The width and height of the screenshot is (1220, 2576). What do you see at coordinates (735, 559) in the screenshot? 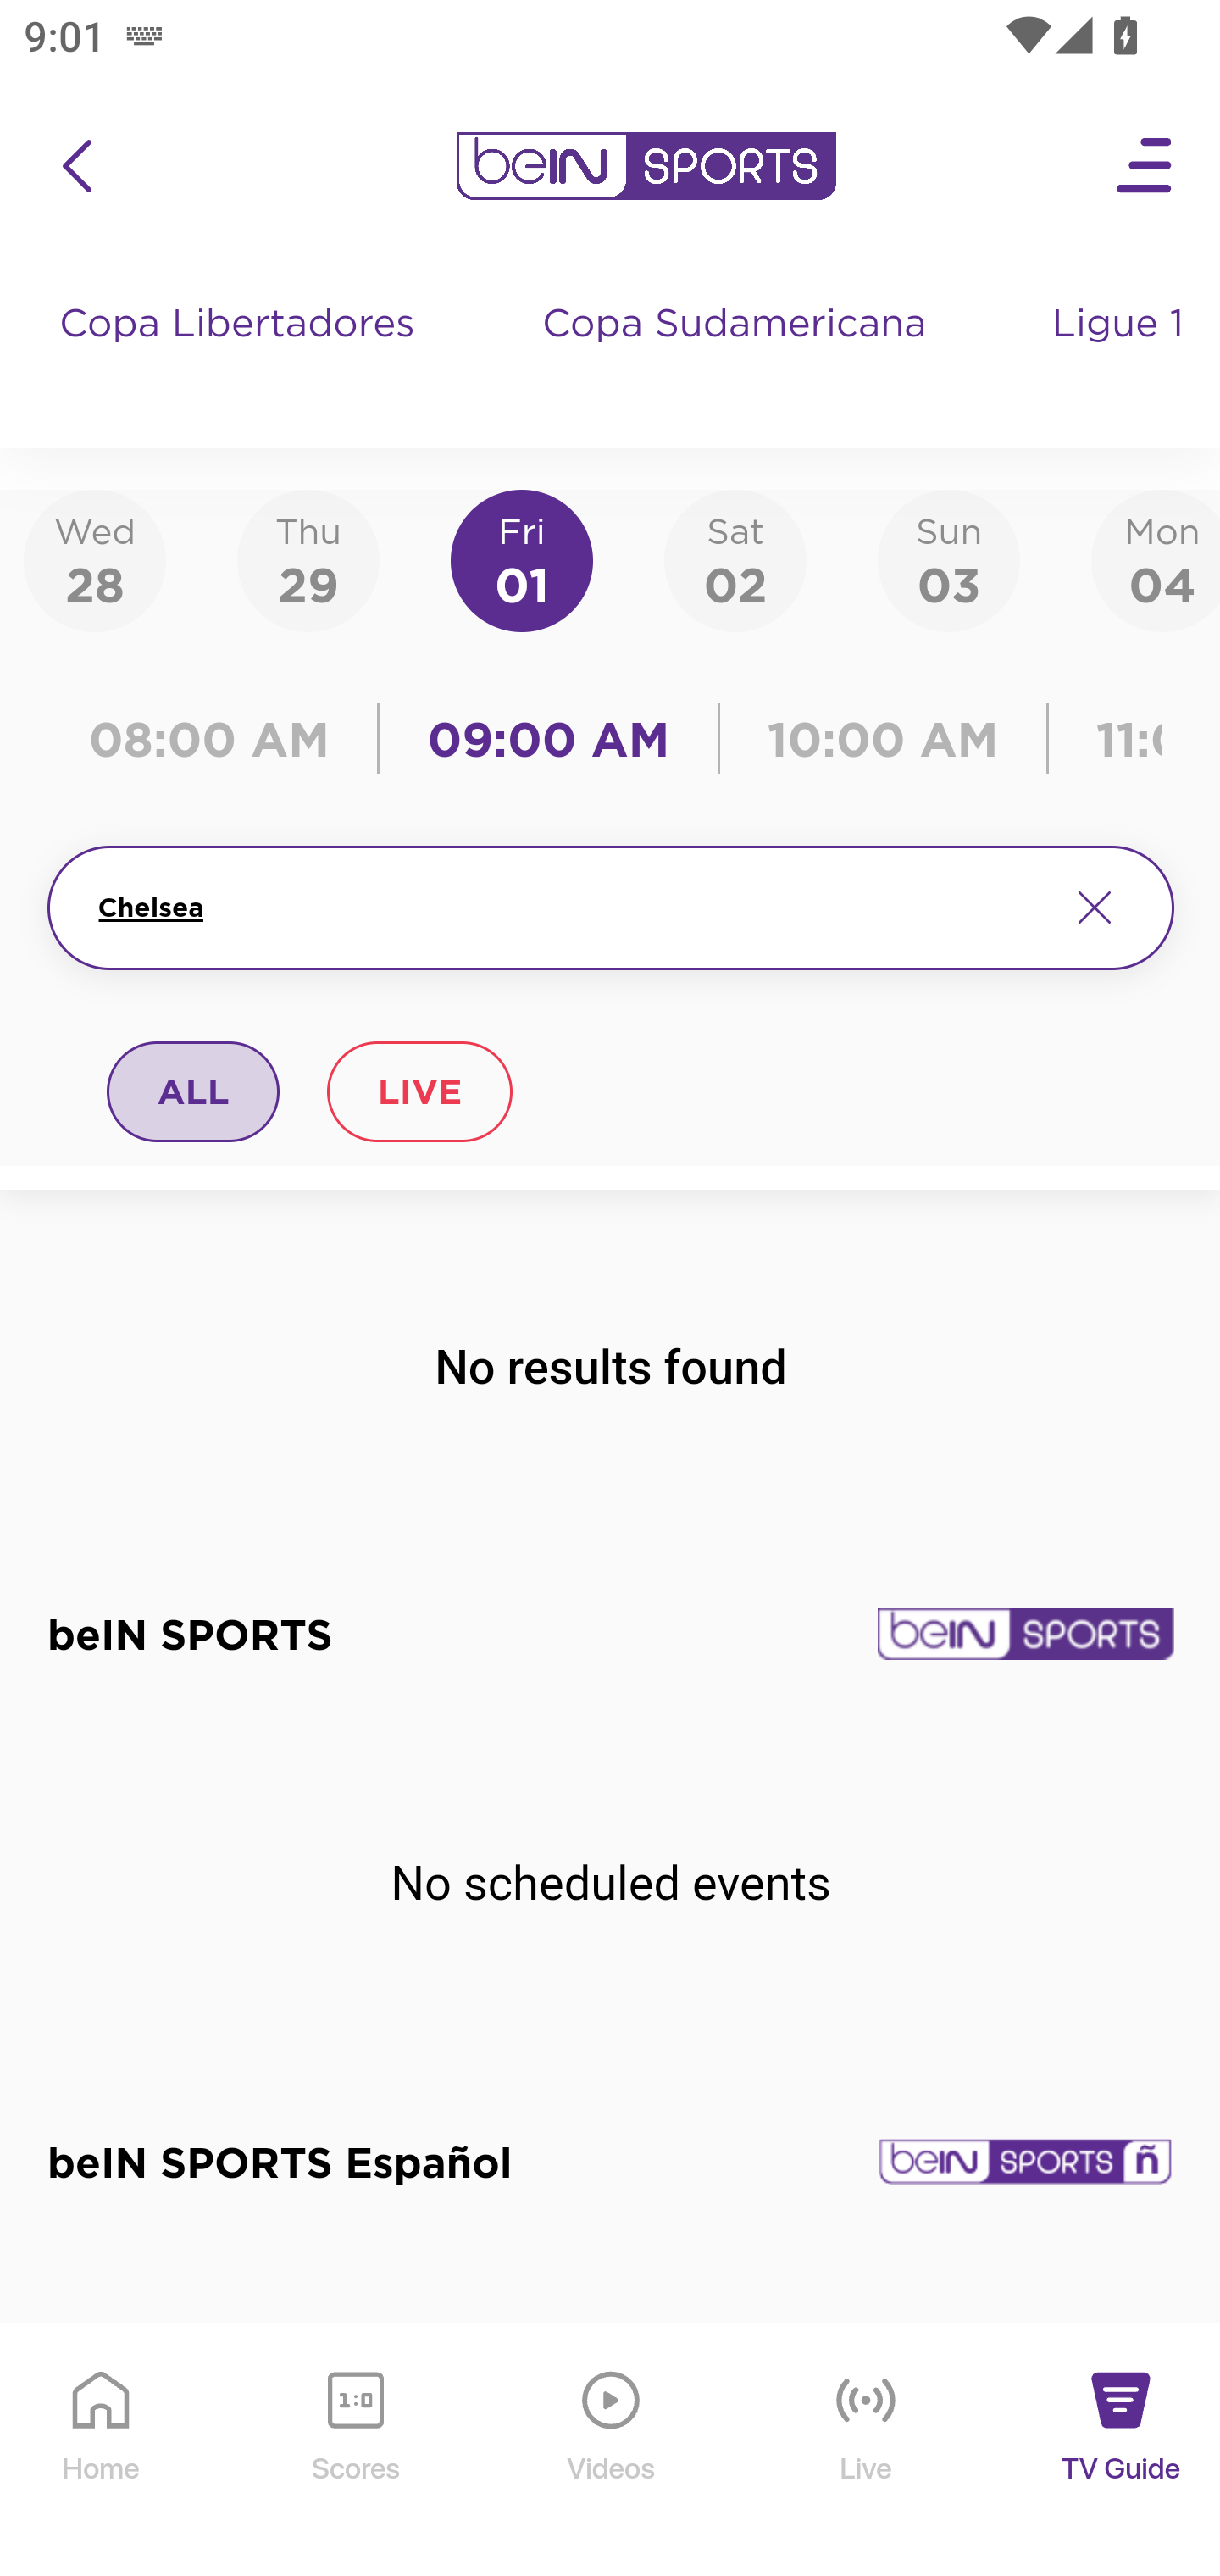
I see `Sat02` at bounding box center [735, 559].